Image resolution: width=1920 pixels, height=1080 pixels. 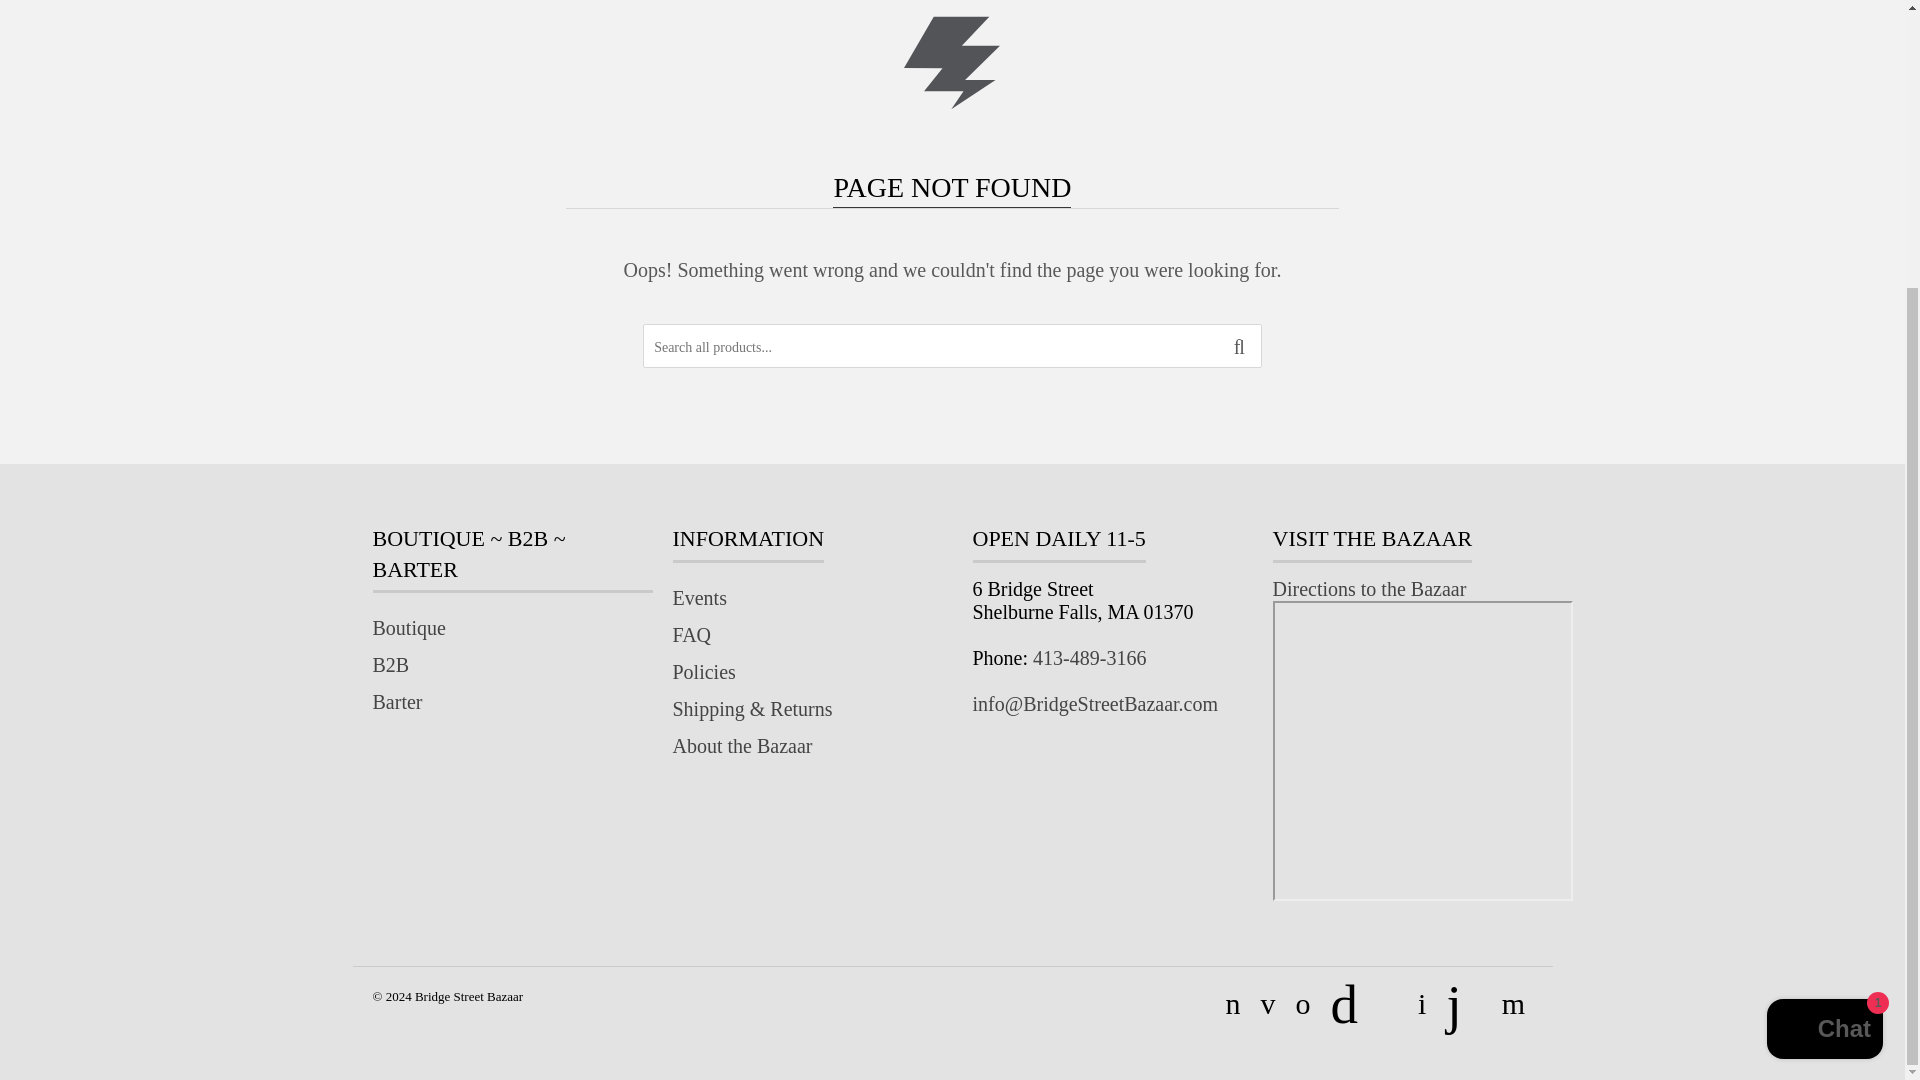 I want to click on Barter, so click(x=397, y=702).